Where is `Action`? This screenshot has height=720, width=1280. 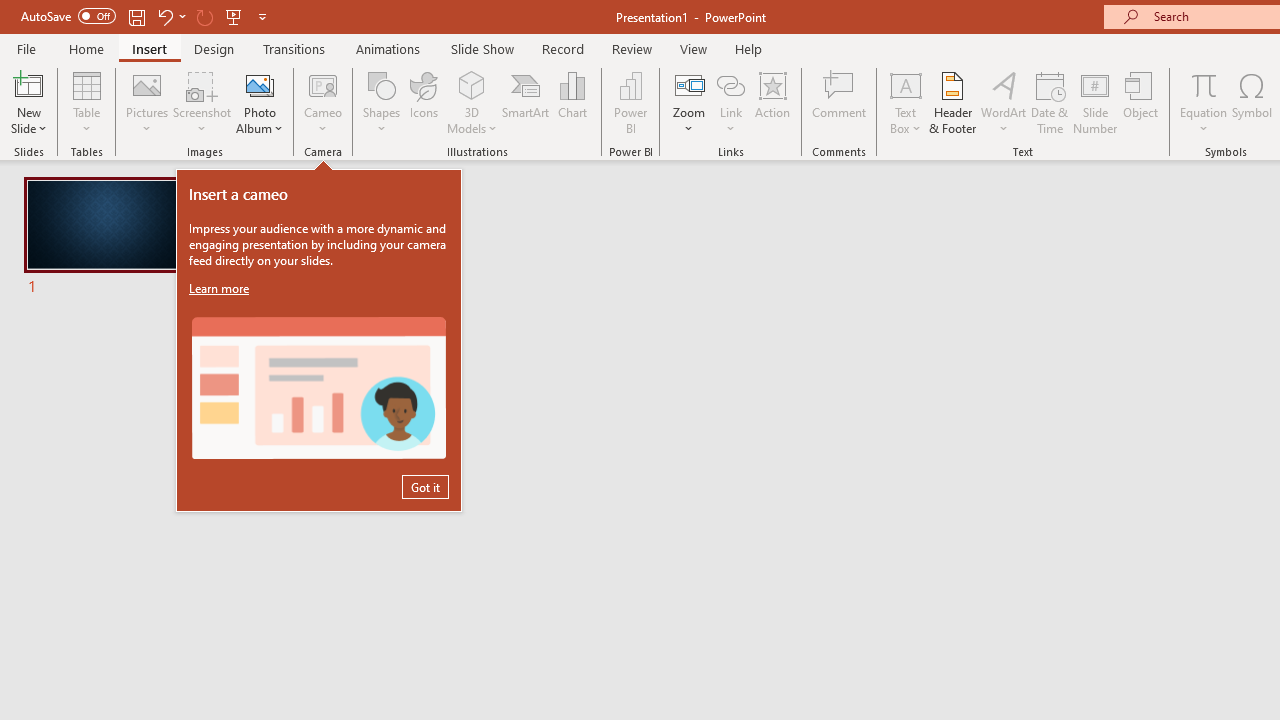
Action is located at coordinates (772, 102).